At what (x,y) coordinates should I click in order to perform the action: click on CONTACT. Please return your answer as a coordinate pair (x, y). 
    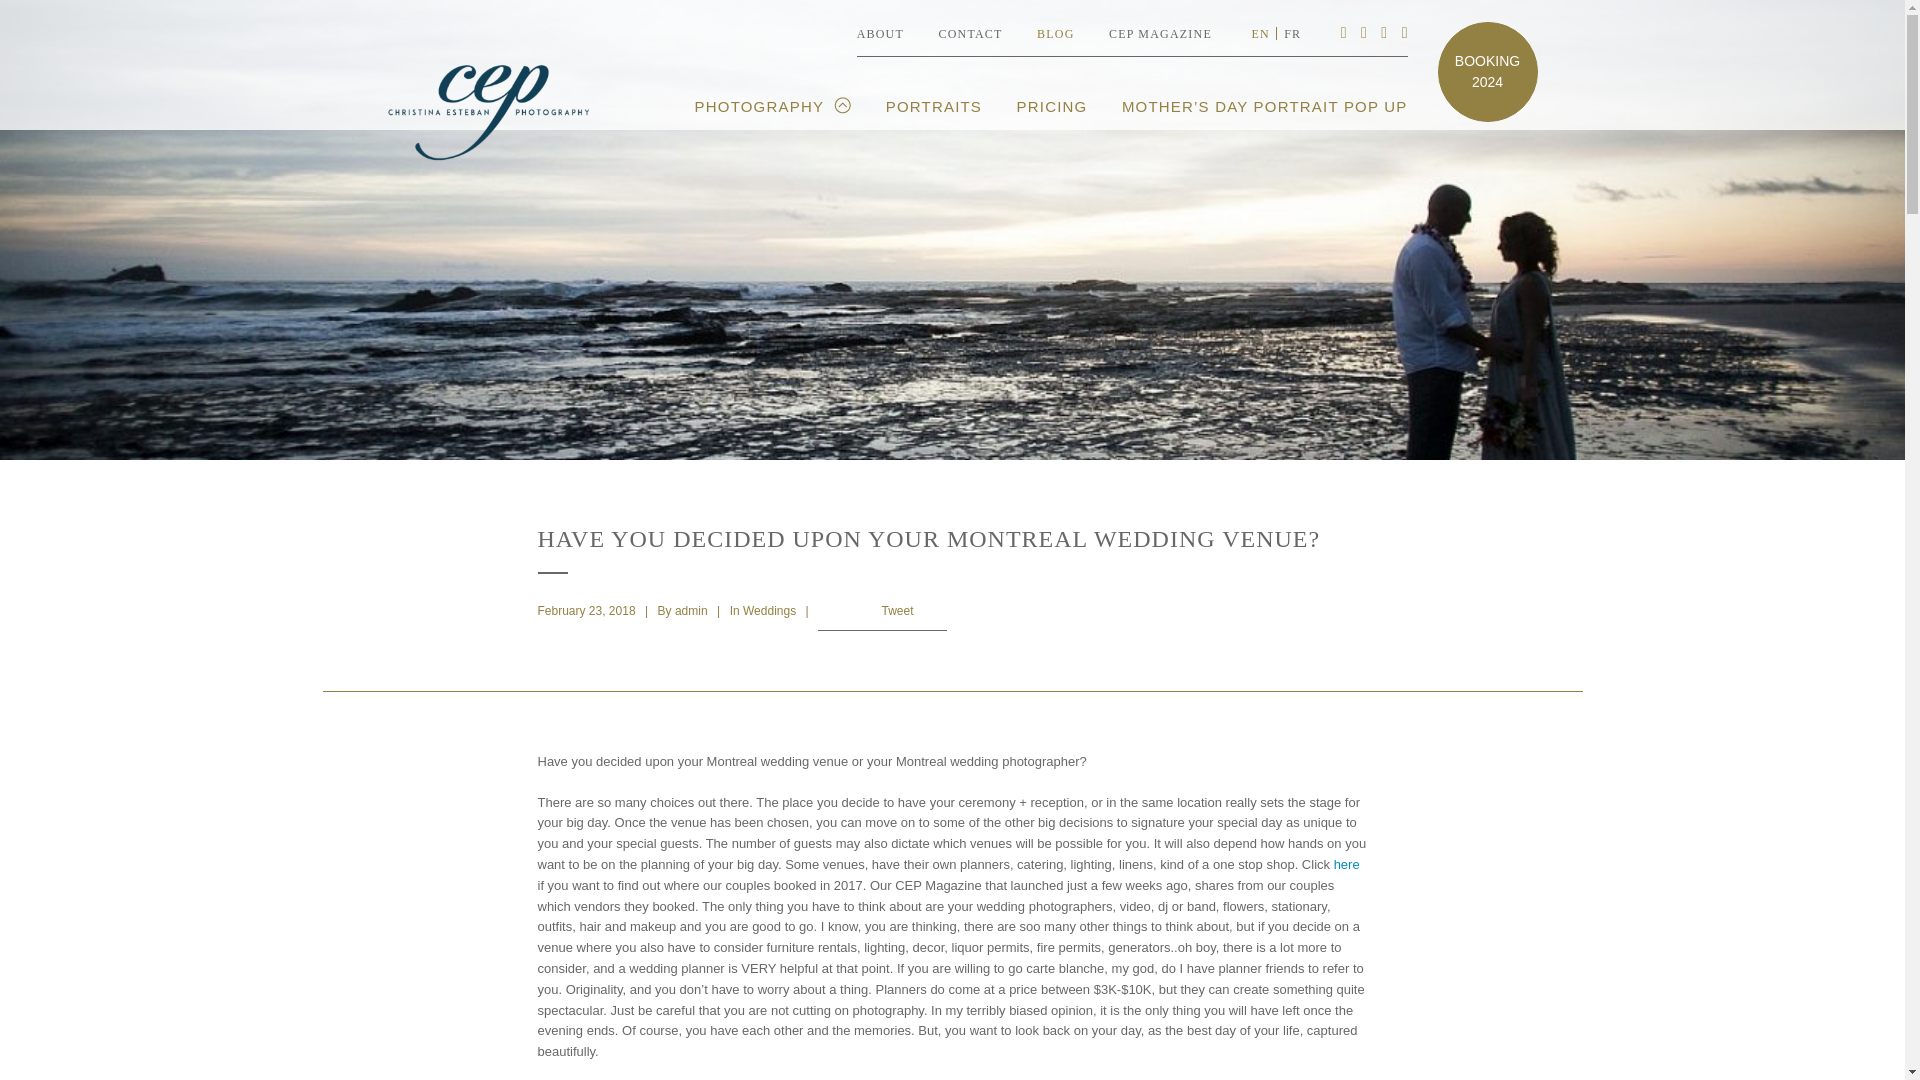
    Looking at the image, I should click on (970, 34).